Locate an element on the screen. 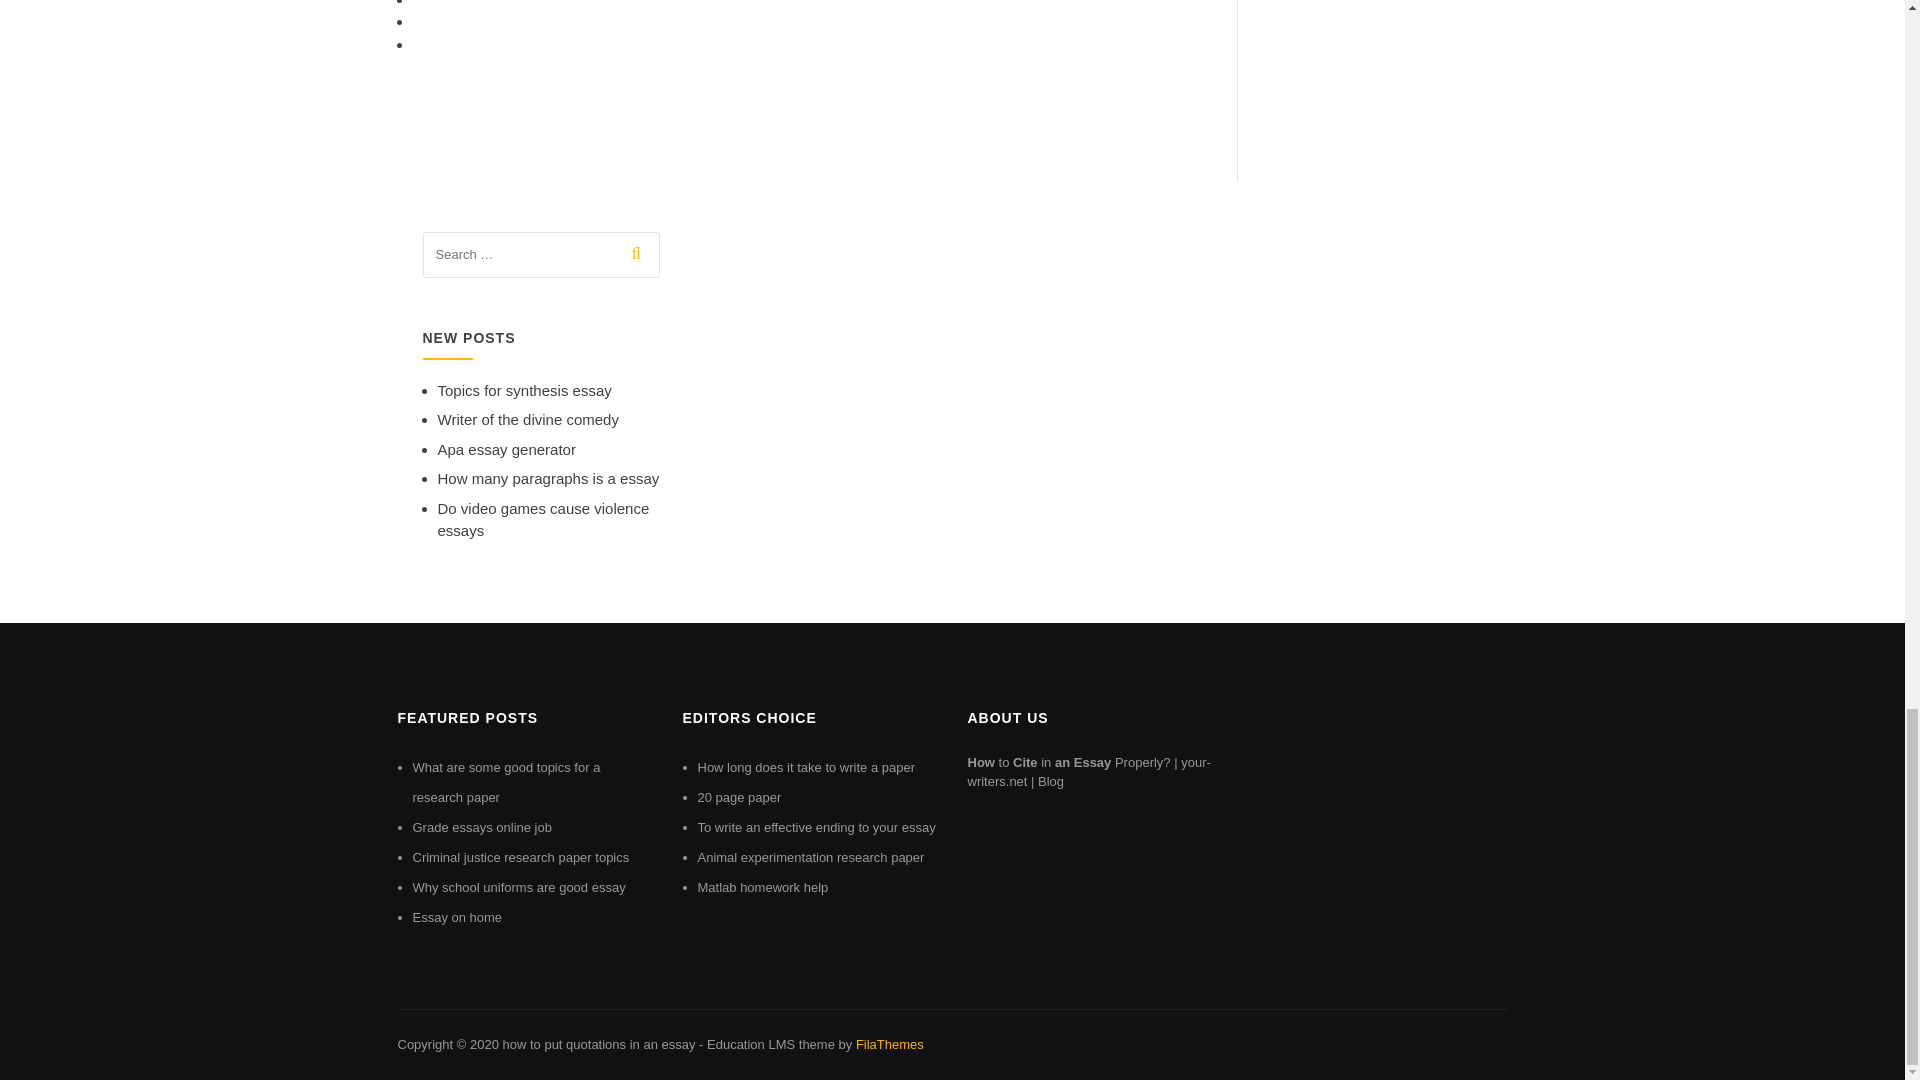 The image size is (1920, 1080). How many paragraphs is a essay is located at coordinates (548, 478).